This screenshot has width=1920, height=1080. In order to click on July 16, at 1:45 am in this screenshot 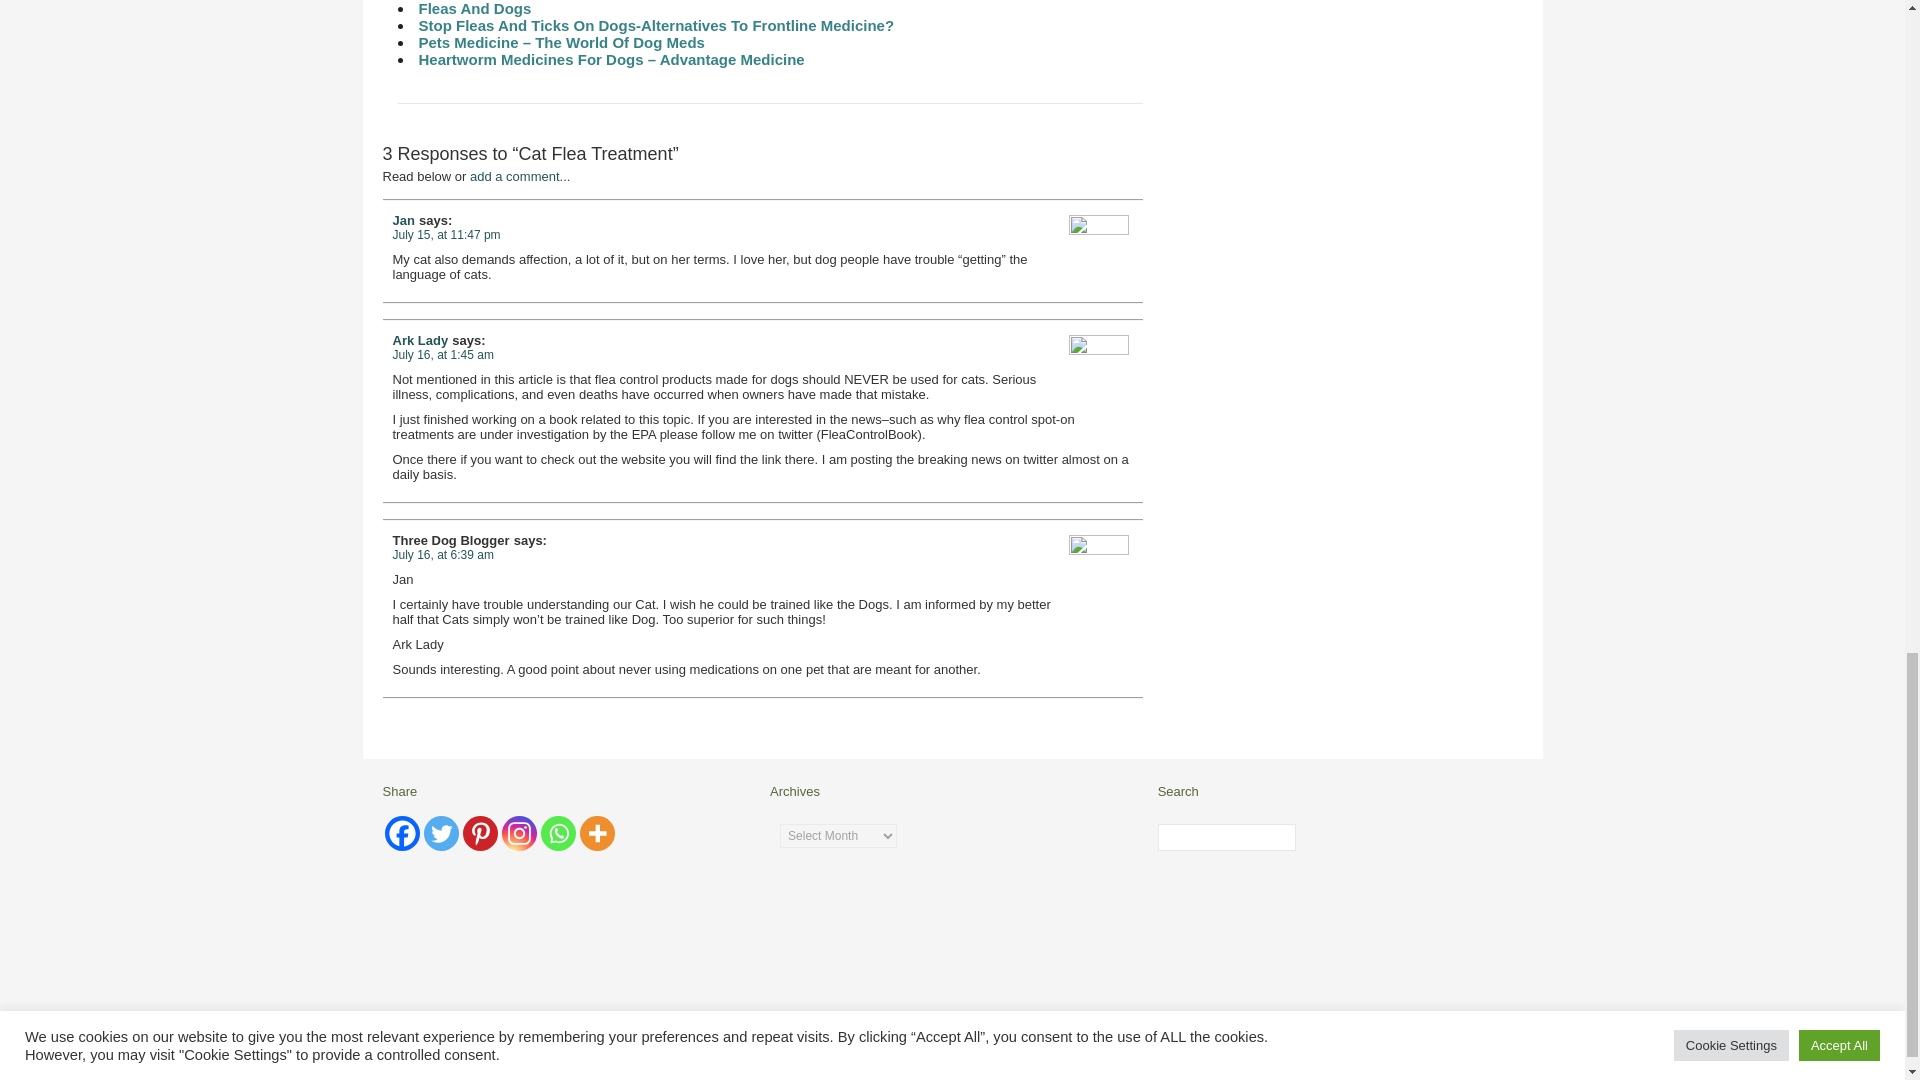, I will do `click(442, 354)`.